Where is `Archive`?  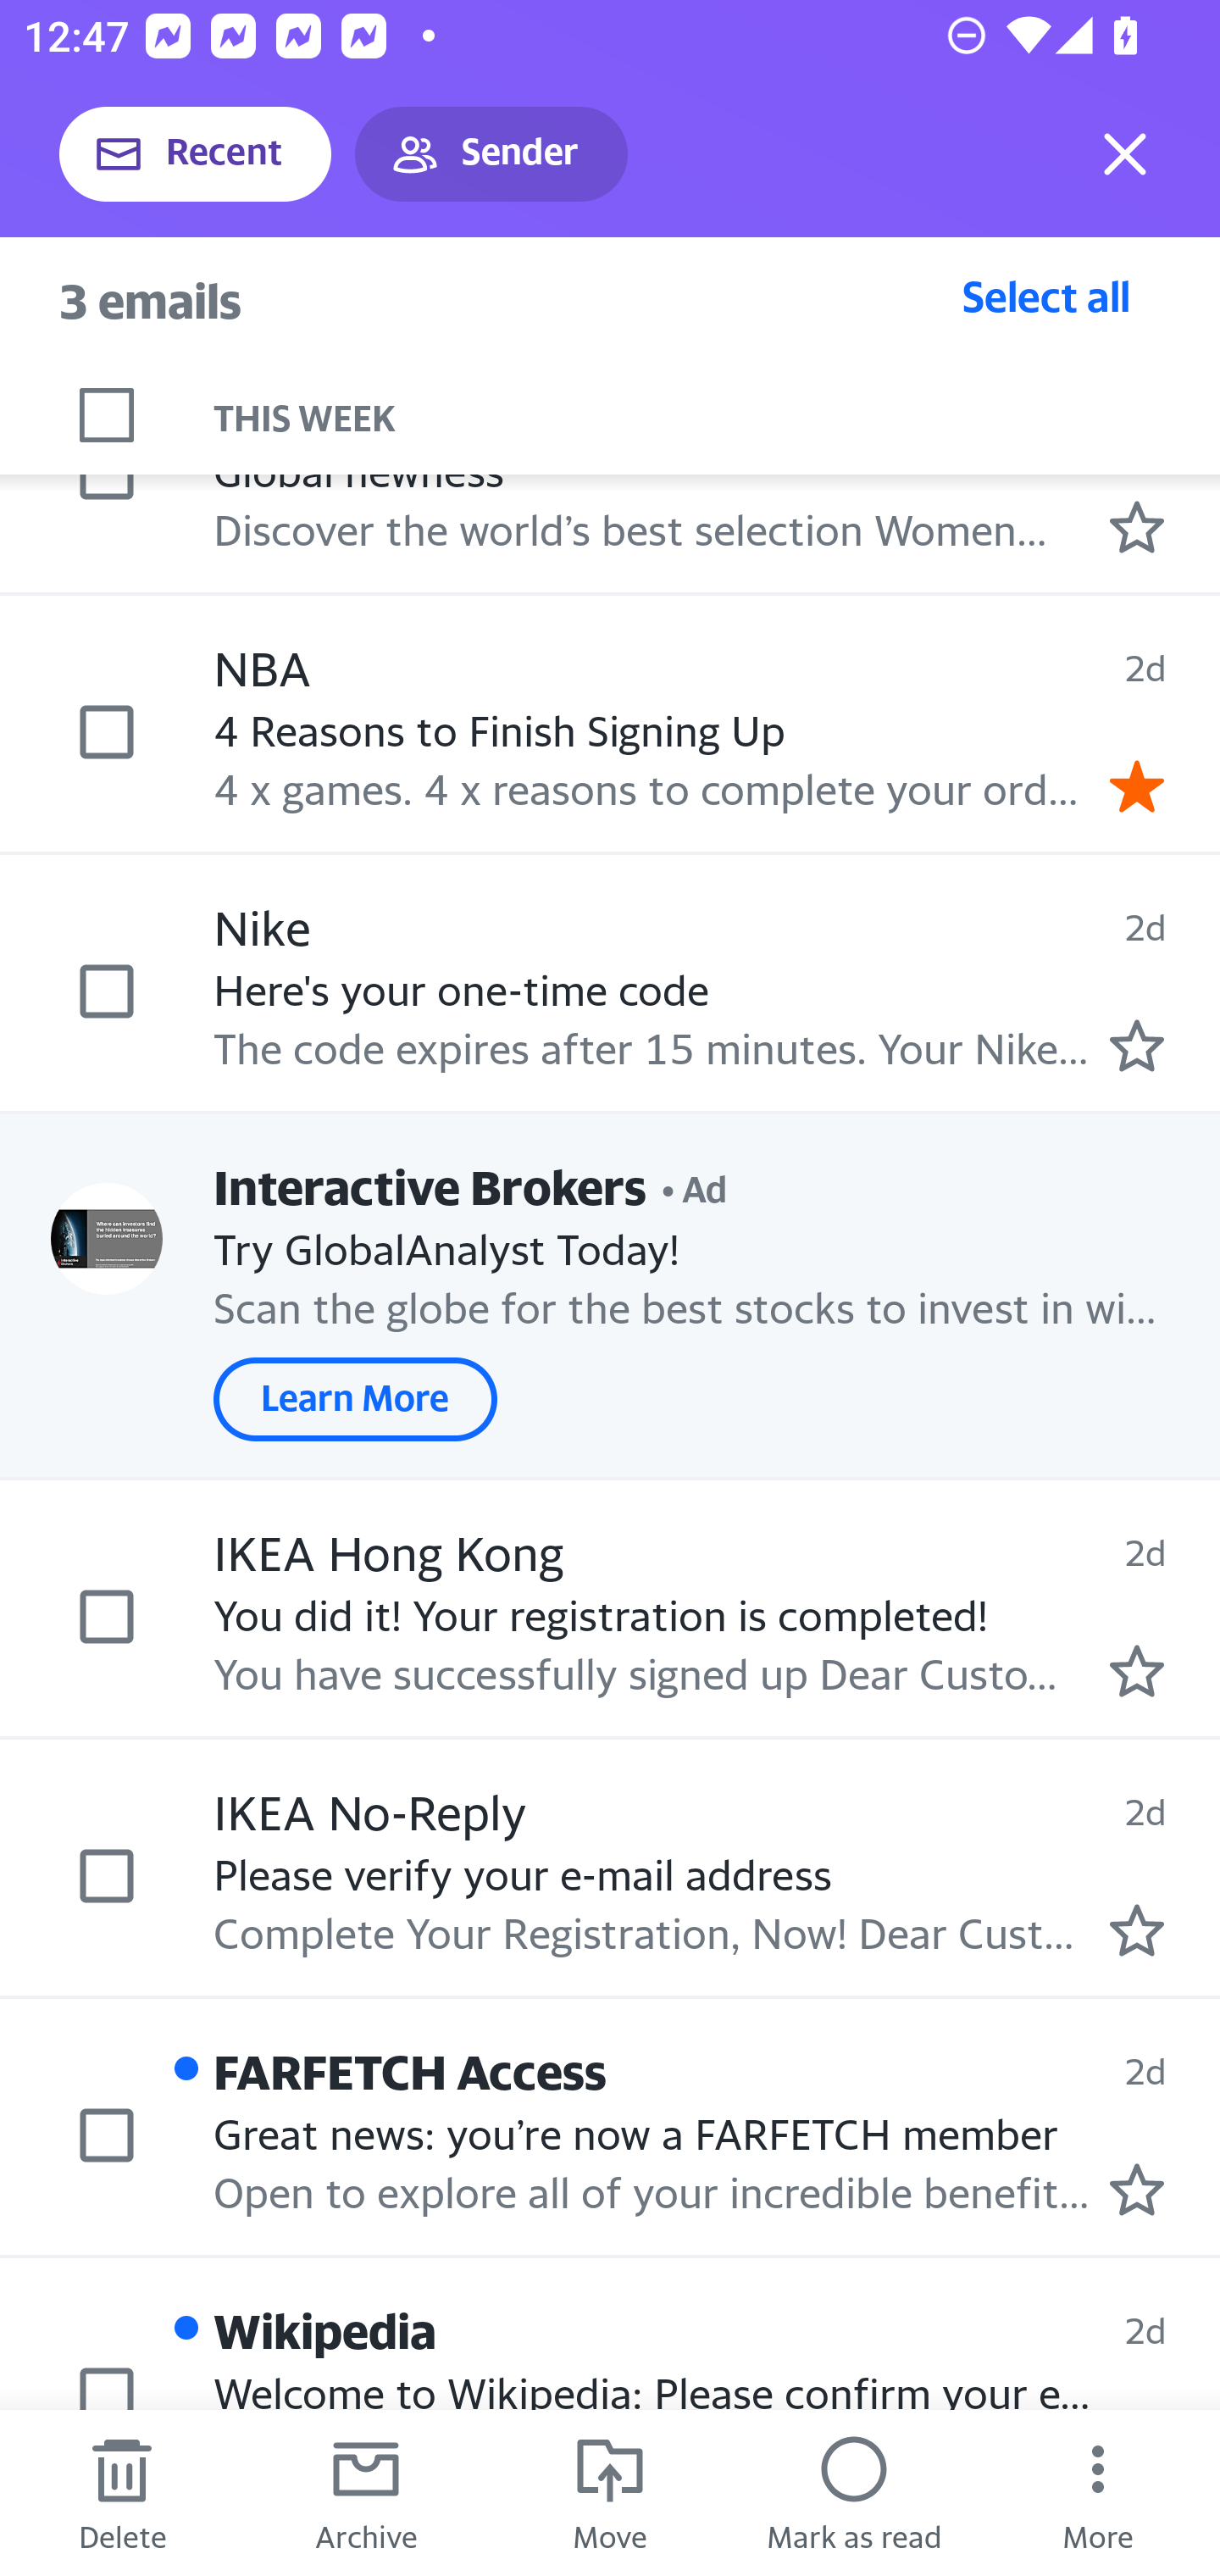
Archive is located at coordinates (366, 2493).